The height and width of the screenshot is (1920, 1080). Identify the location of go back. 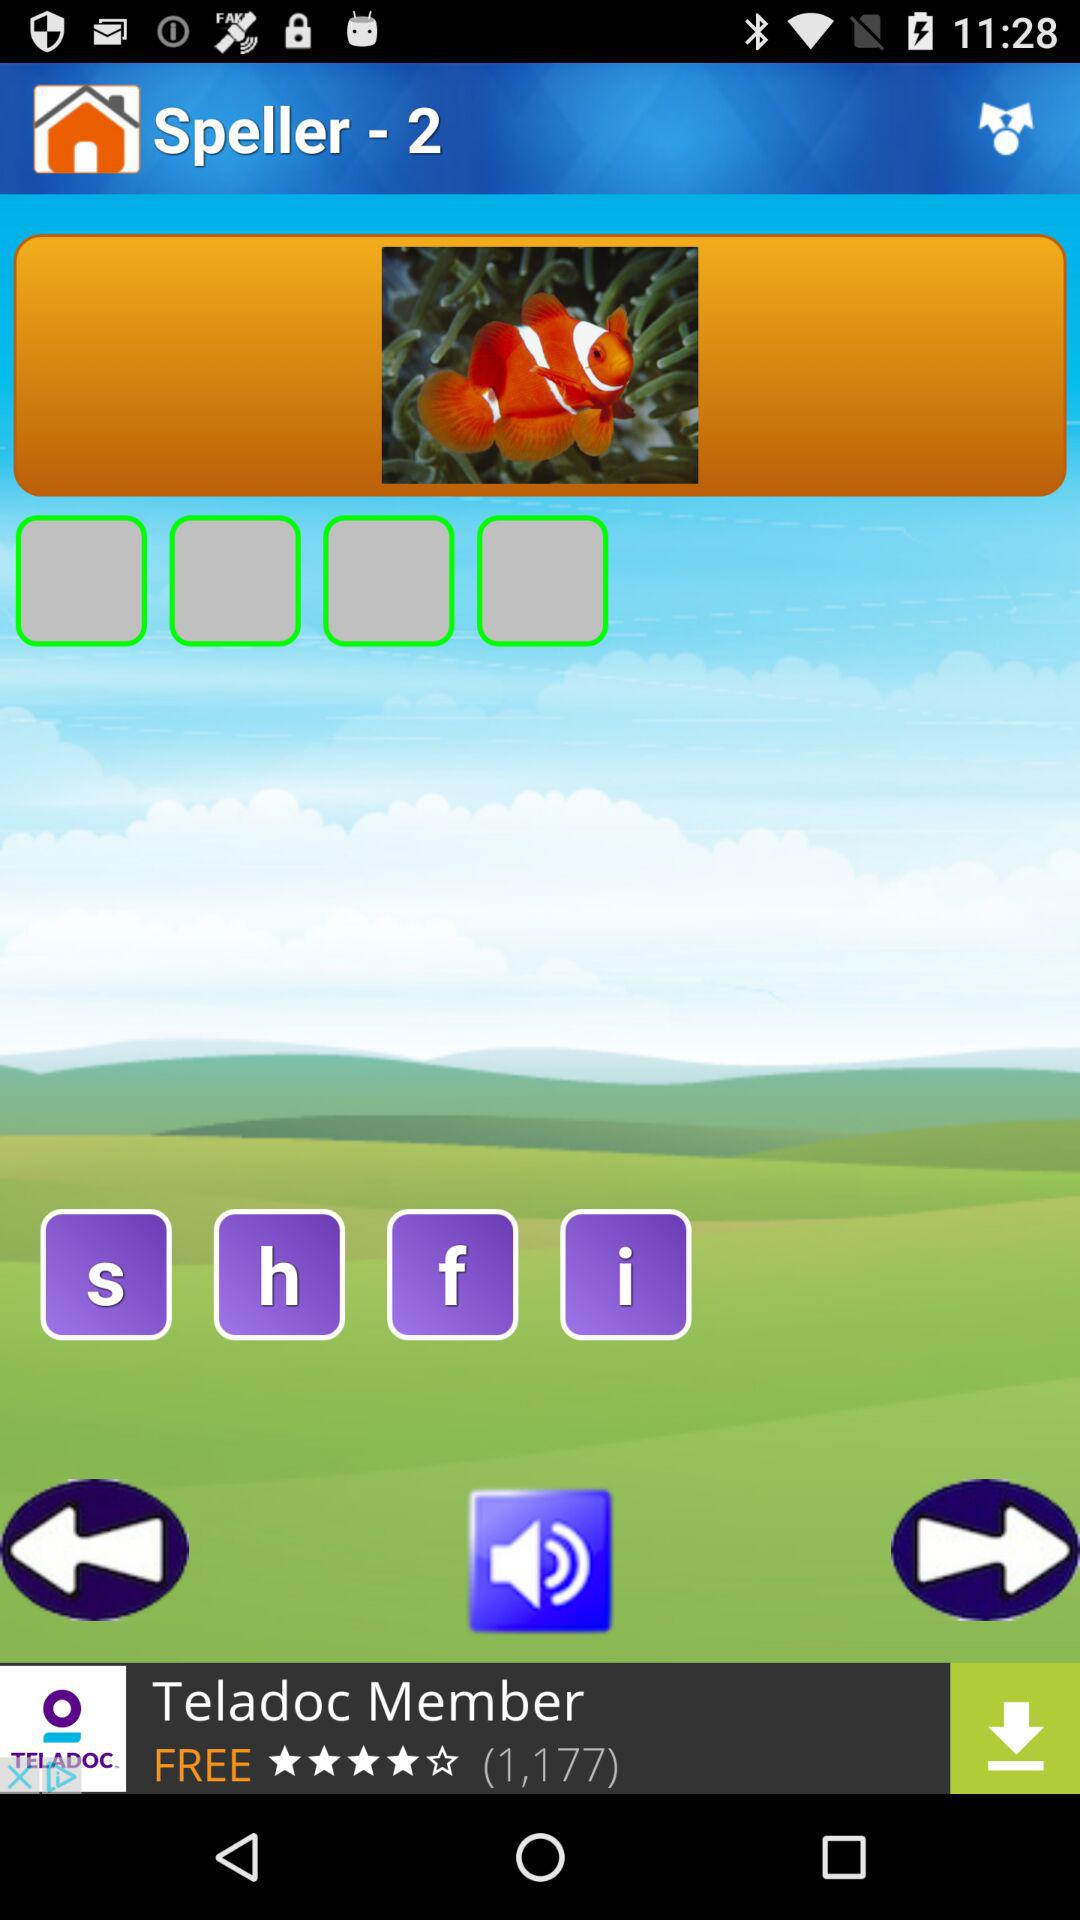
(94, 1550).